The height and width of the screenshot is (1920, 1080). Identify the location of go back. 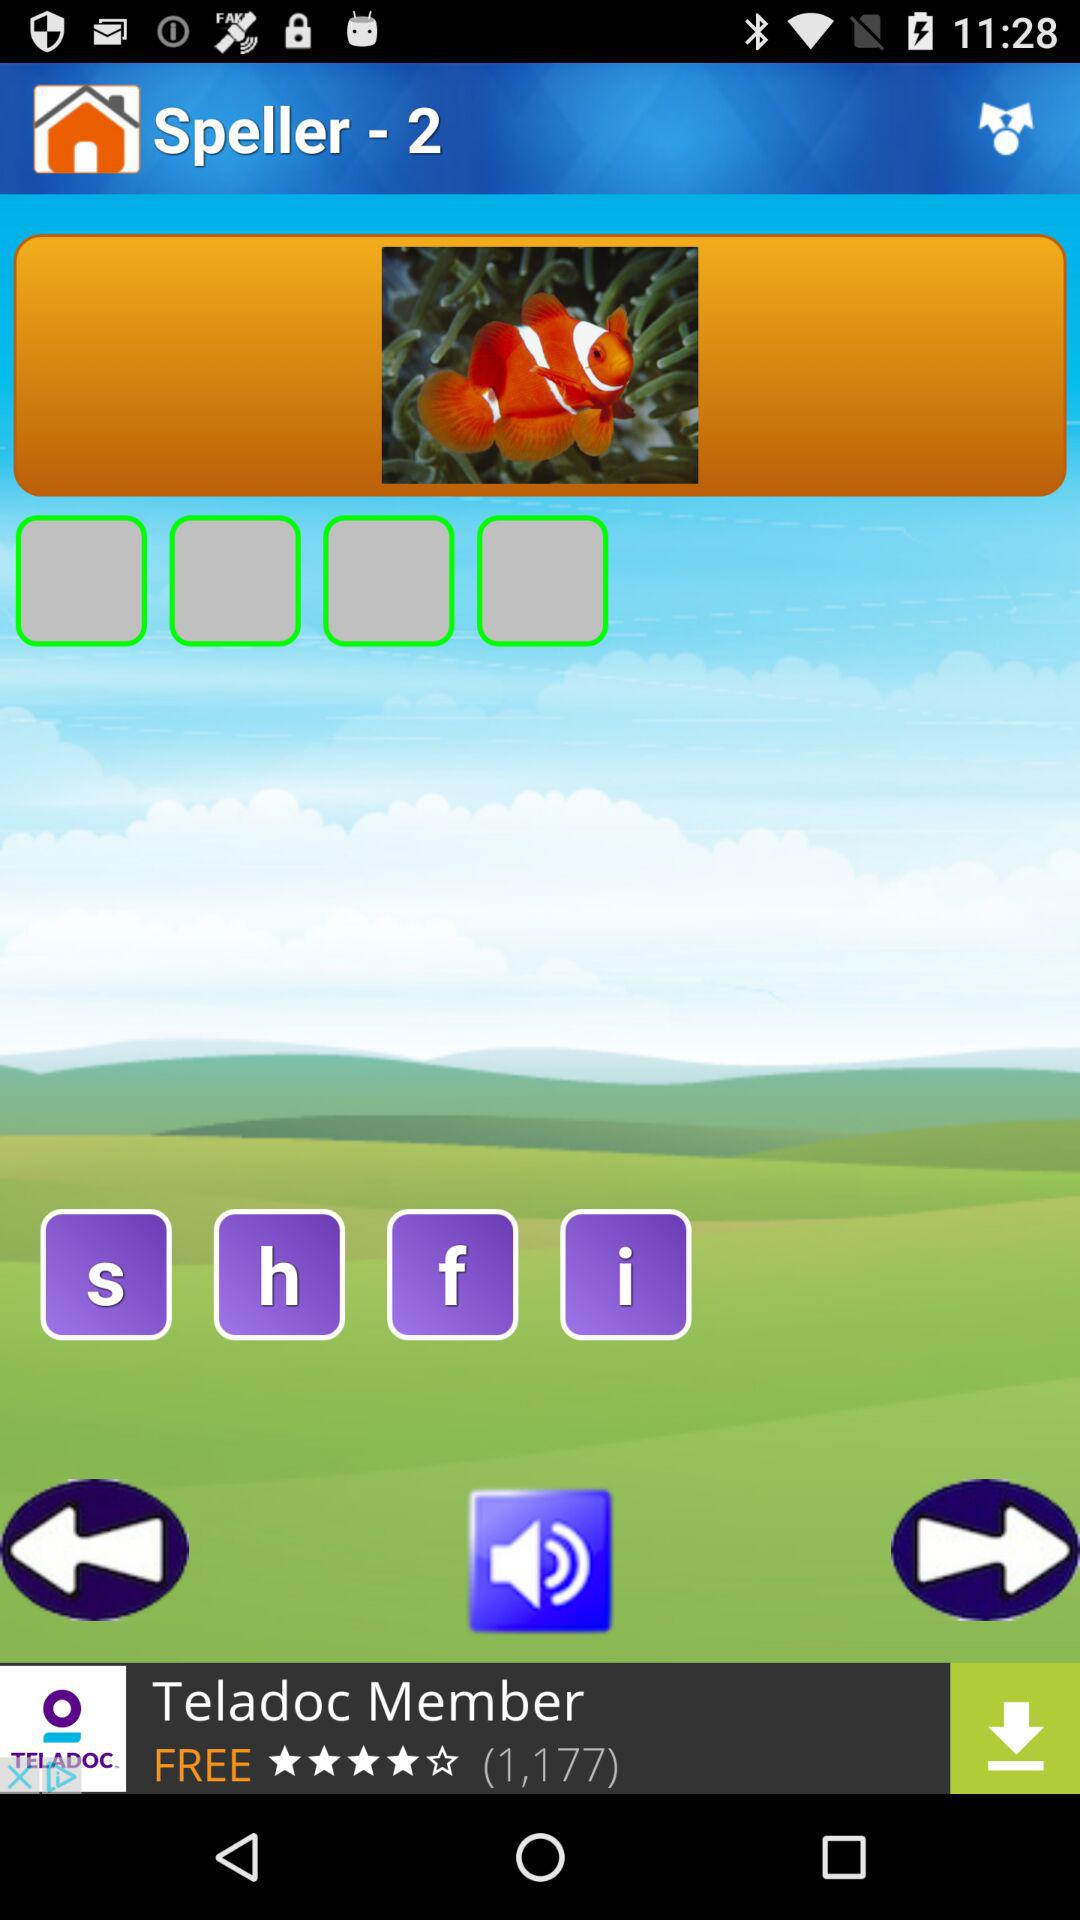
(94, 1550).